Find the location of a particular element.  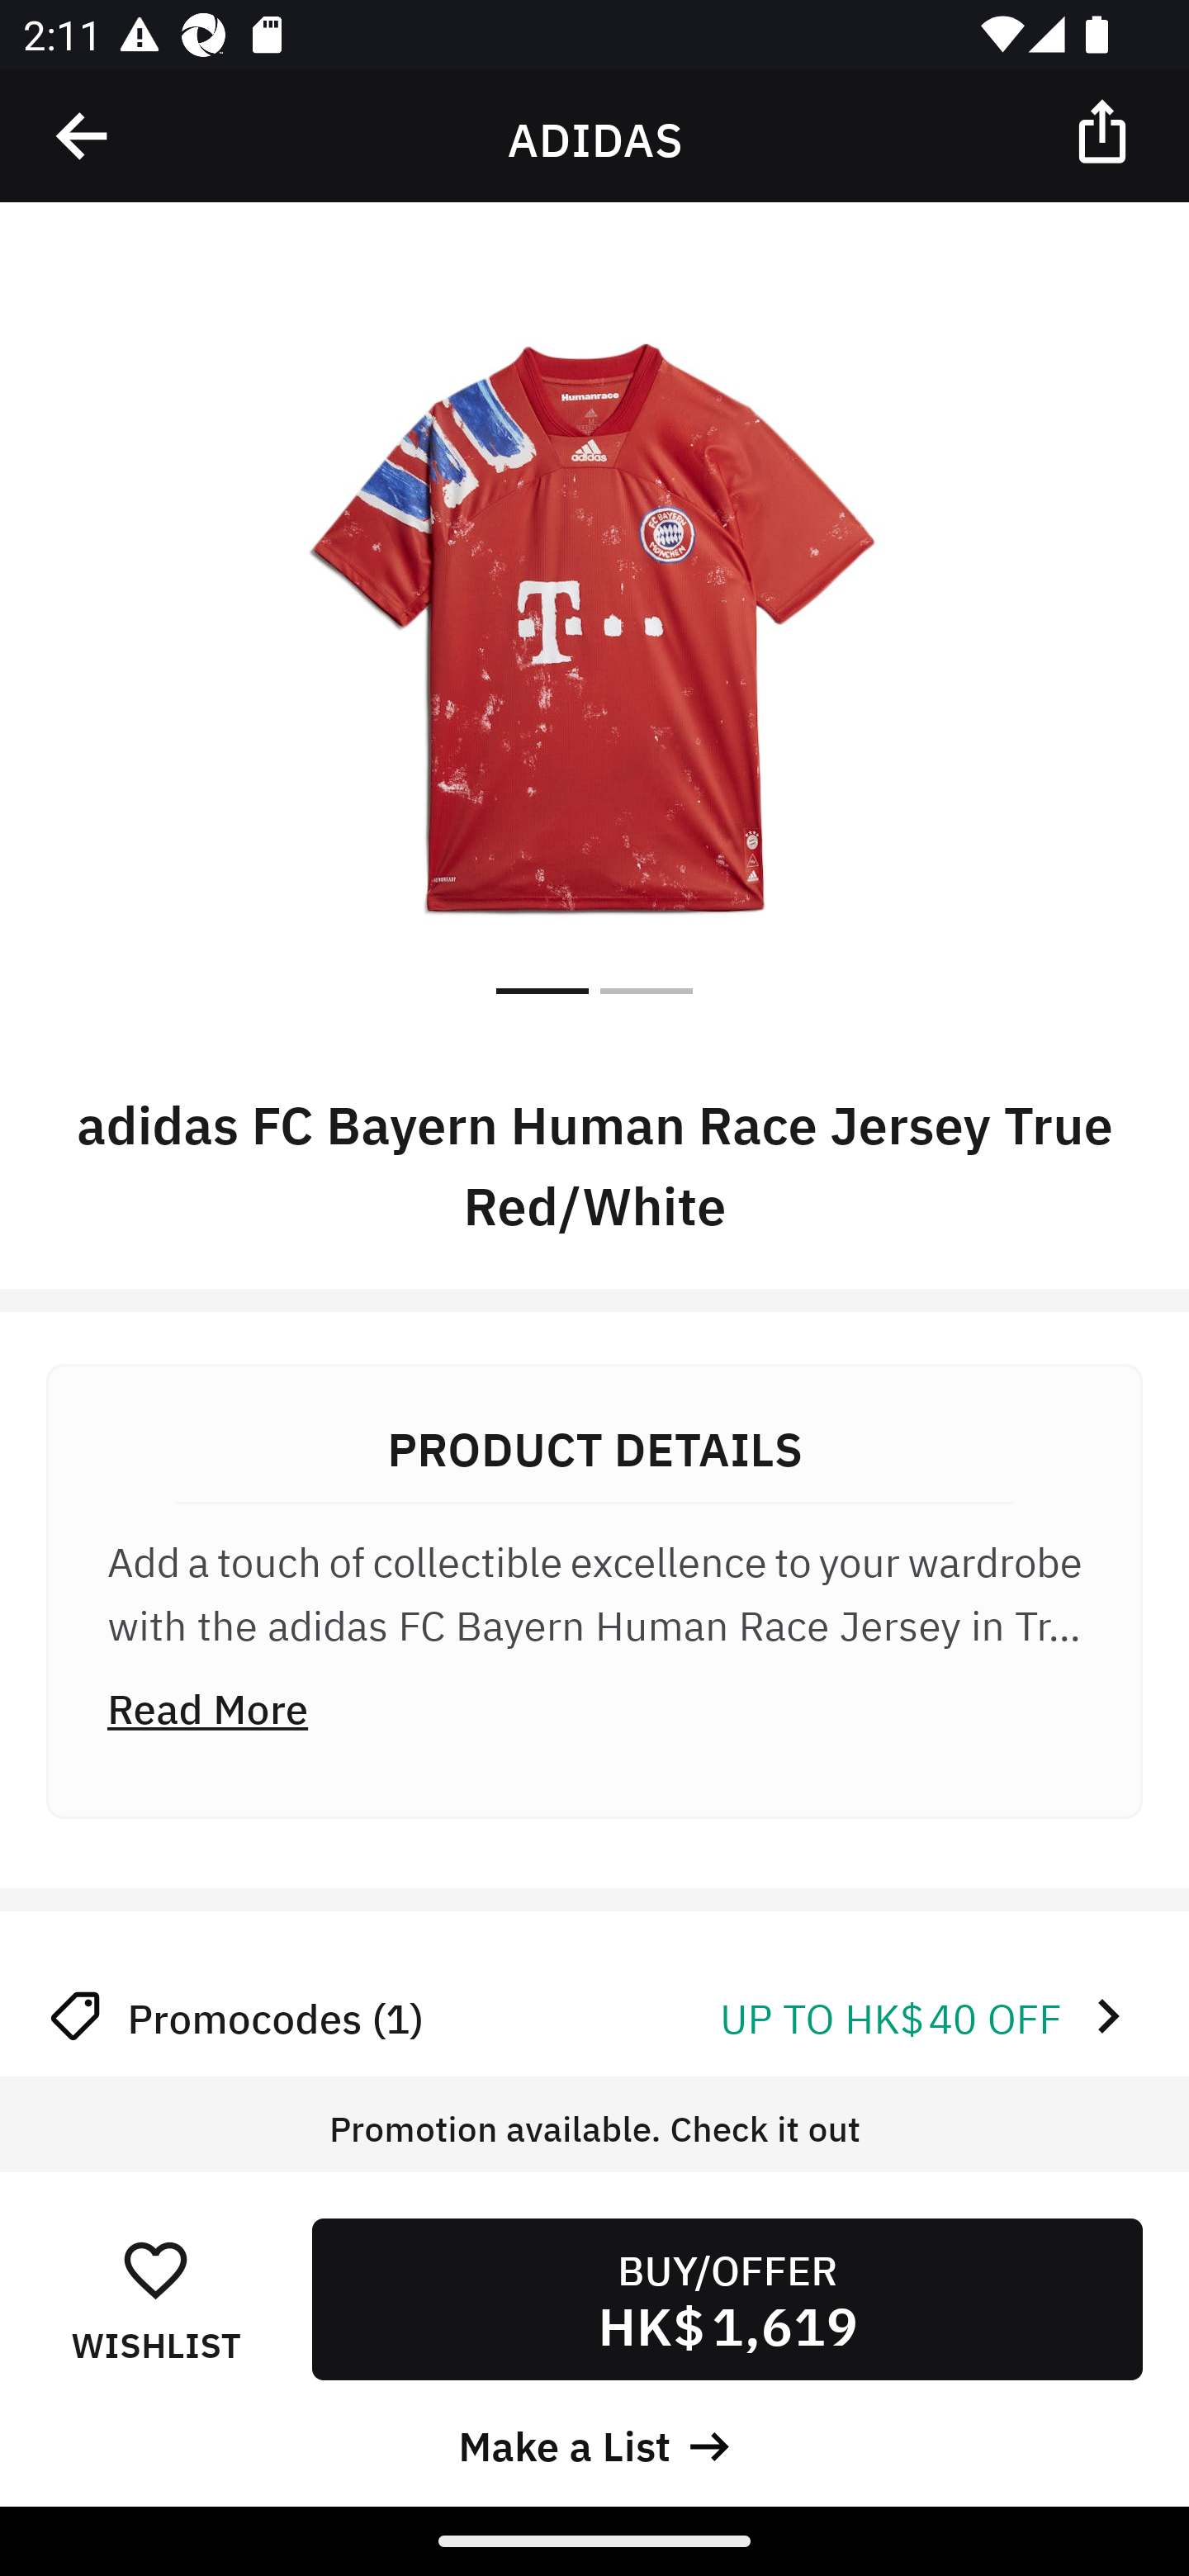

 is located at coordinates (1105, 130).